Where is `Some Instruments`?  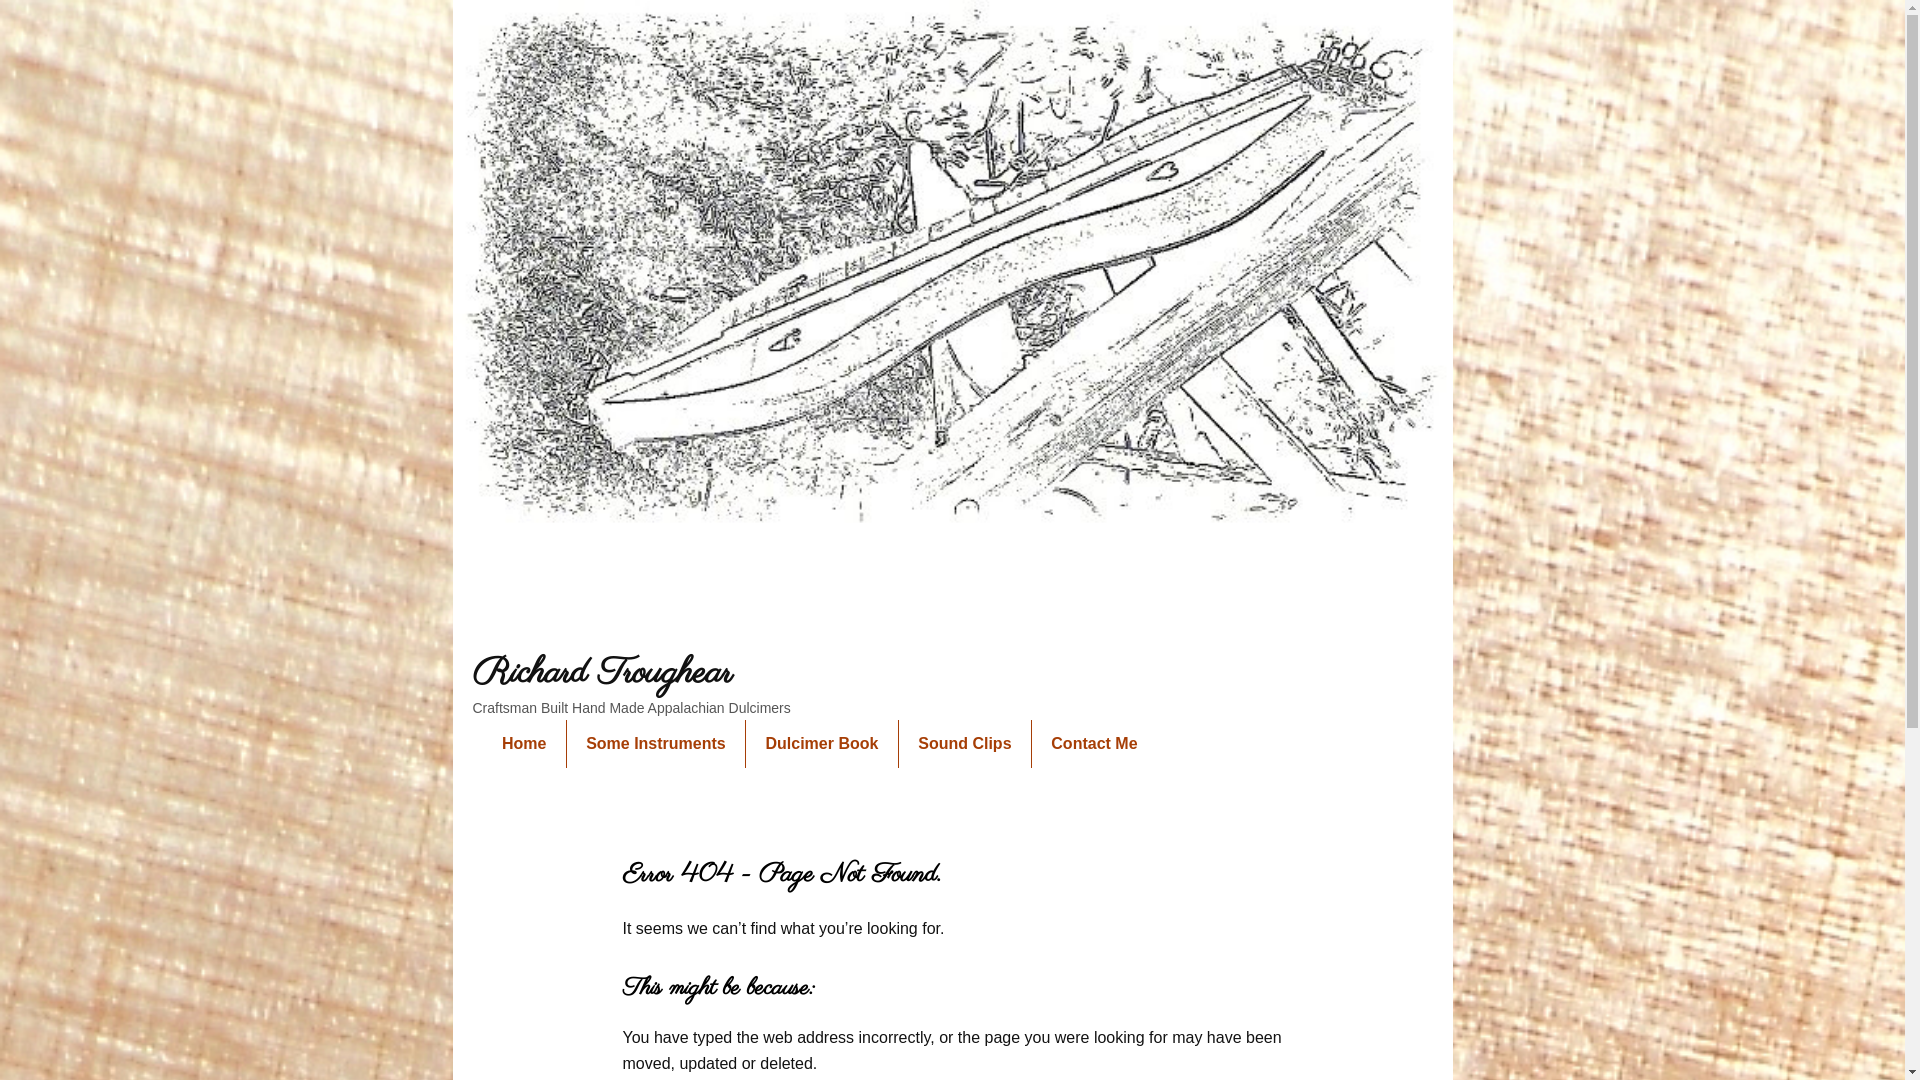 Some Instruments is located at coordinates (656, 744).